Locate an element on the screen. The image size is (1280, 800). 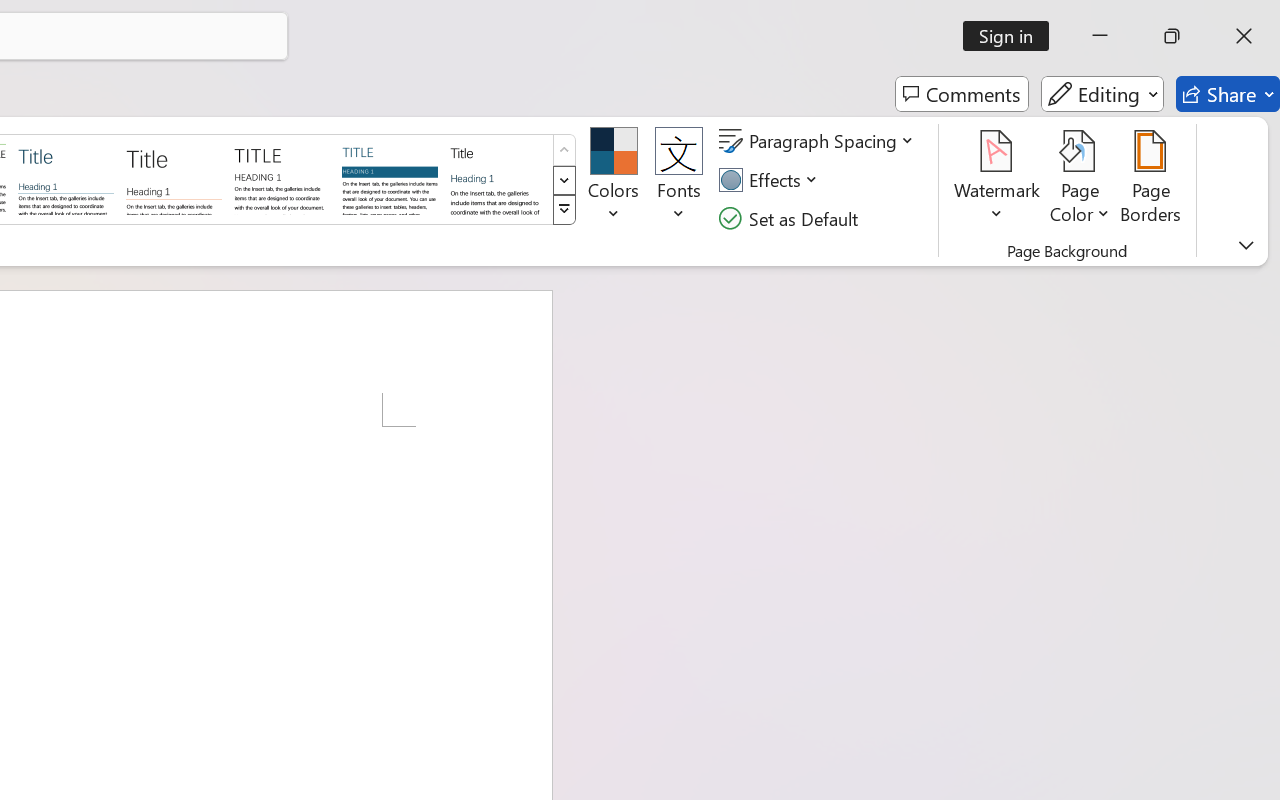
Word is located at coordinates (498, 178).